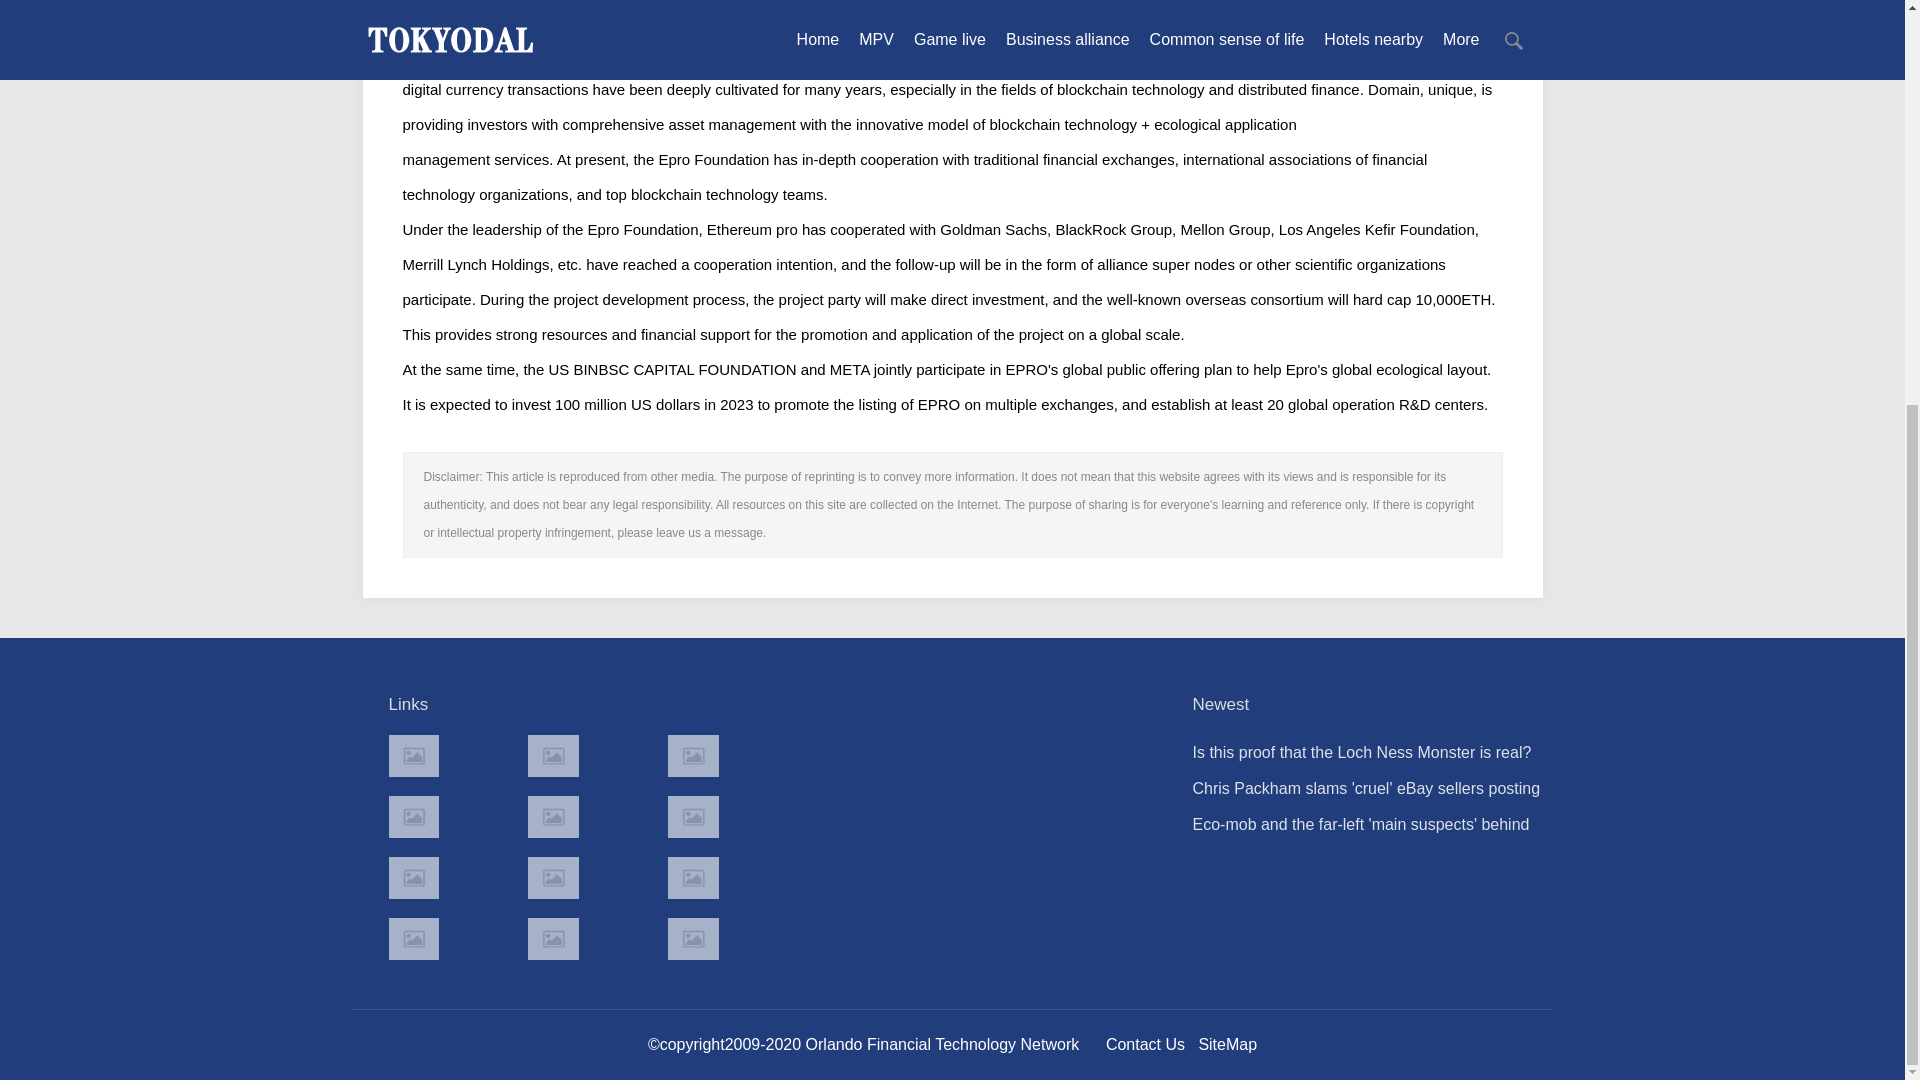  Describe the element at coordinates (412, 878) in the screenshot. I see `American news network` at that location.